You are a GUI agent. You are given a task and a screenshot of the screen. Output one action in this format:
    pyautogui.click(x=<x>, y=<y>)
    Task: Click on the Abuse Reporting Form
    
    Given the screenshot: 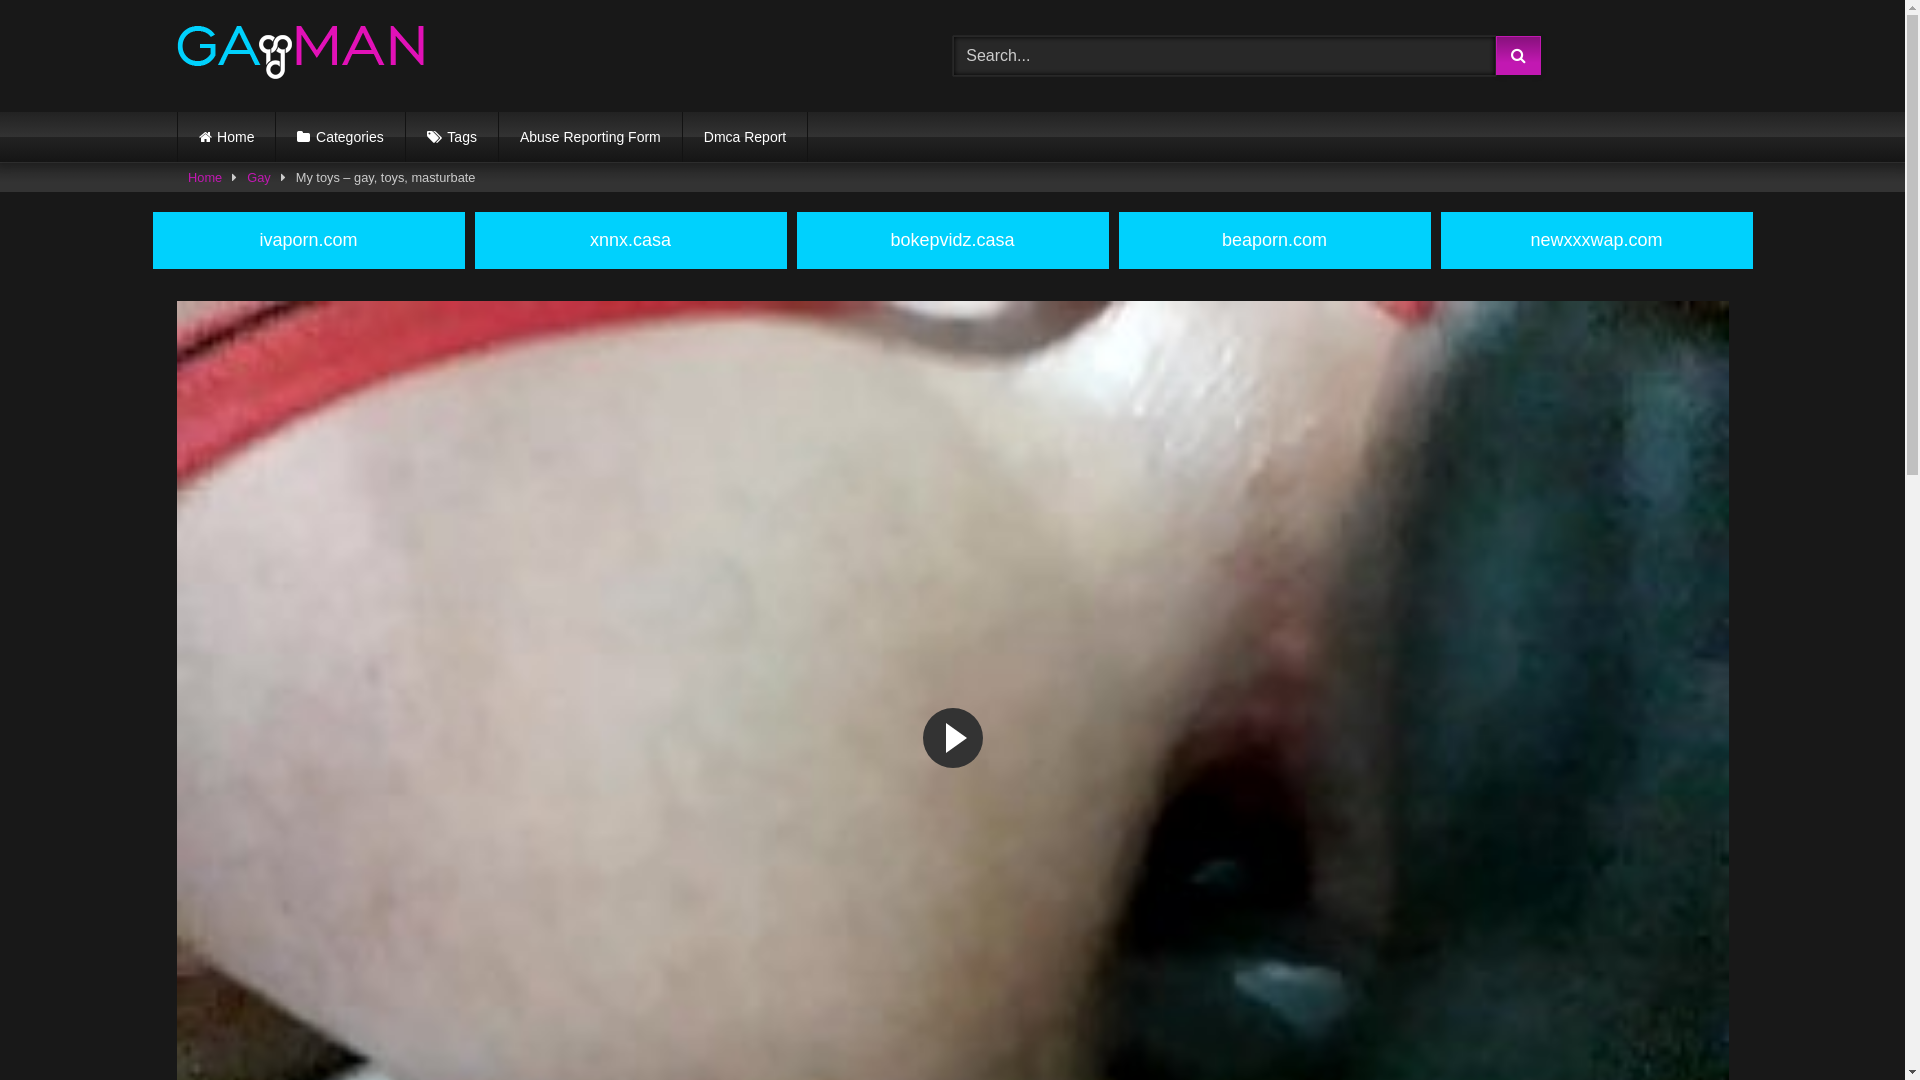 What is the action you would take?
    pyautogui.click(x=590, y=137)
    